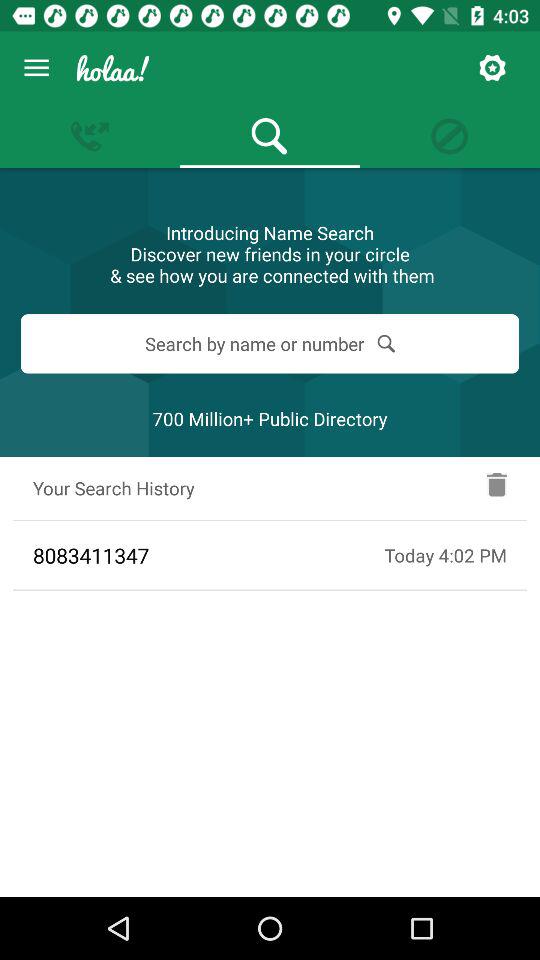 The width and height of the screenshot is (540, 960). Describe the element at coordinates (492, 68) in the screenshot. I see `click the setting option` at that location.